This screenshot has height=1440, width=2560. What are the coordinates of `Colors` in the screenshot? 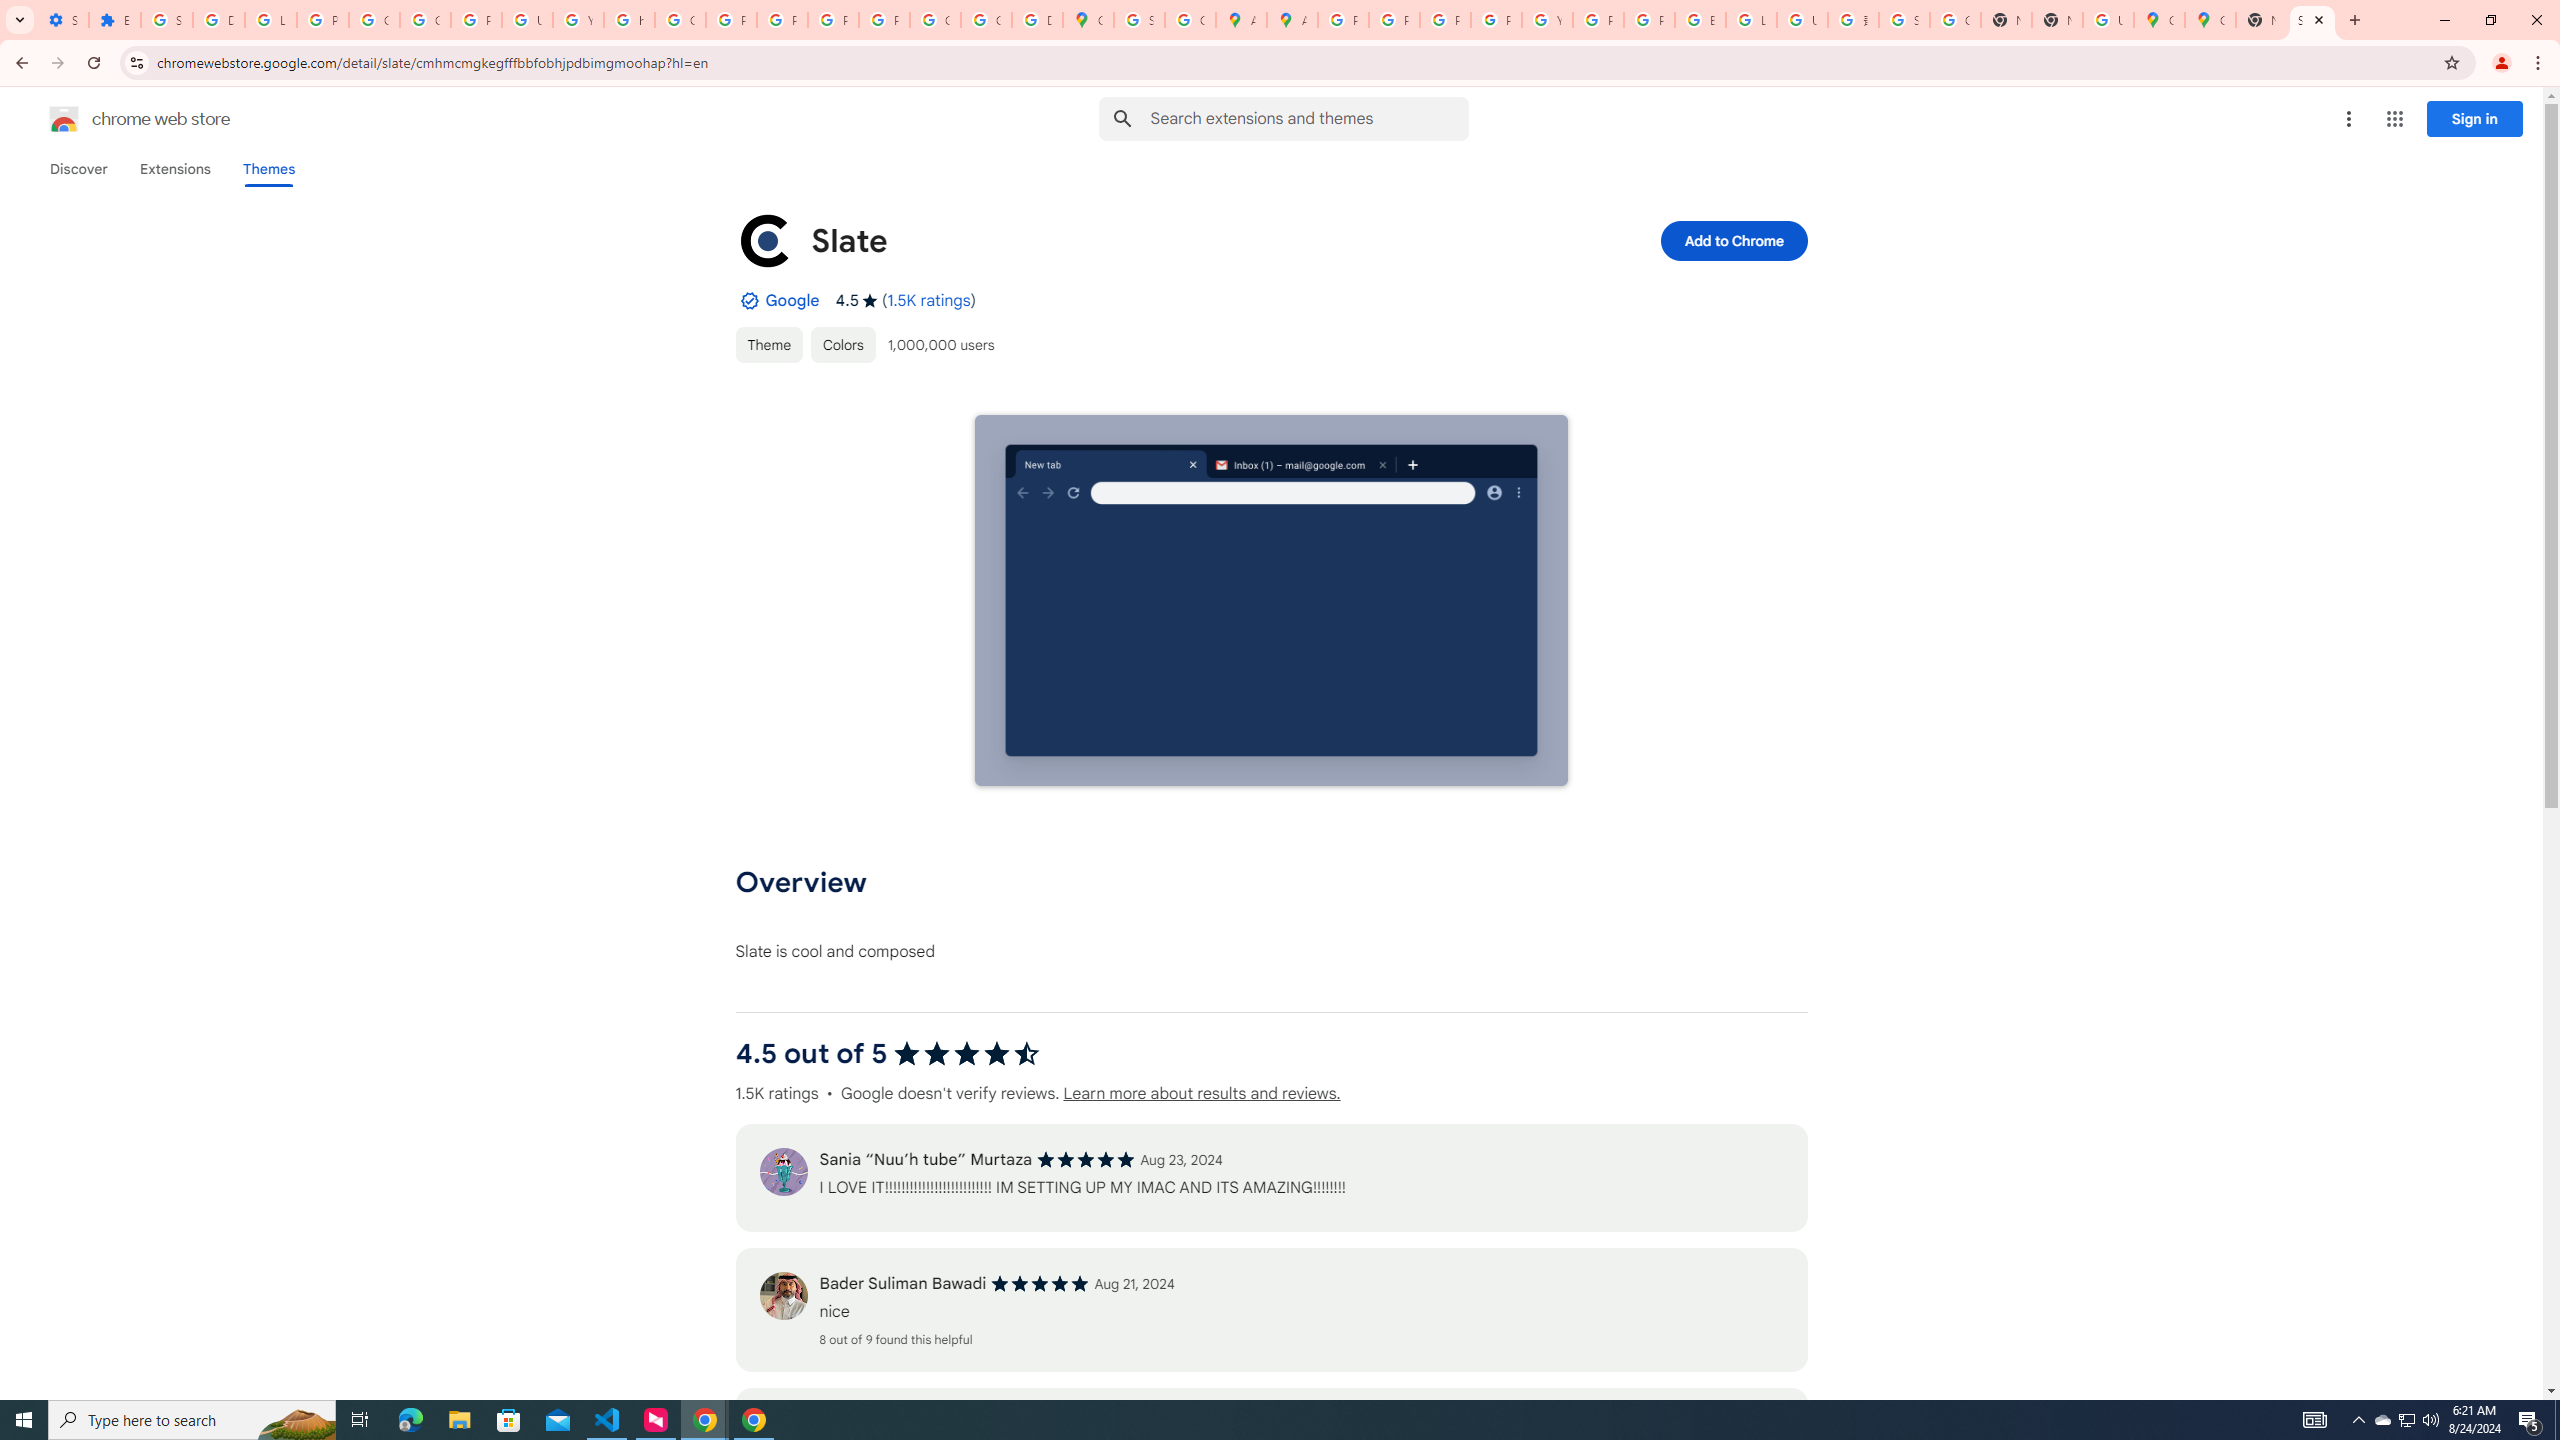 It's located at (843, 344).